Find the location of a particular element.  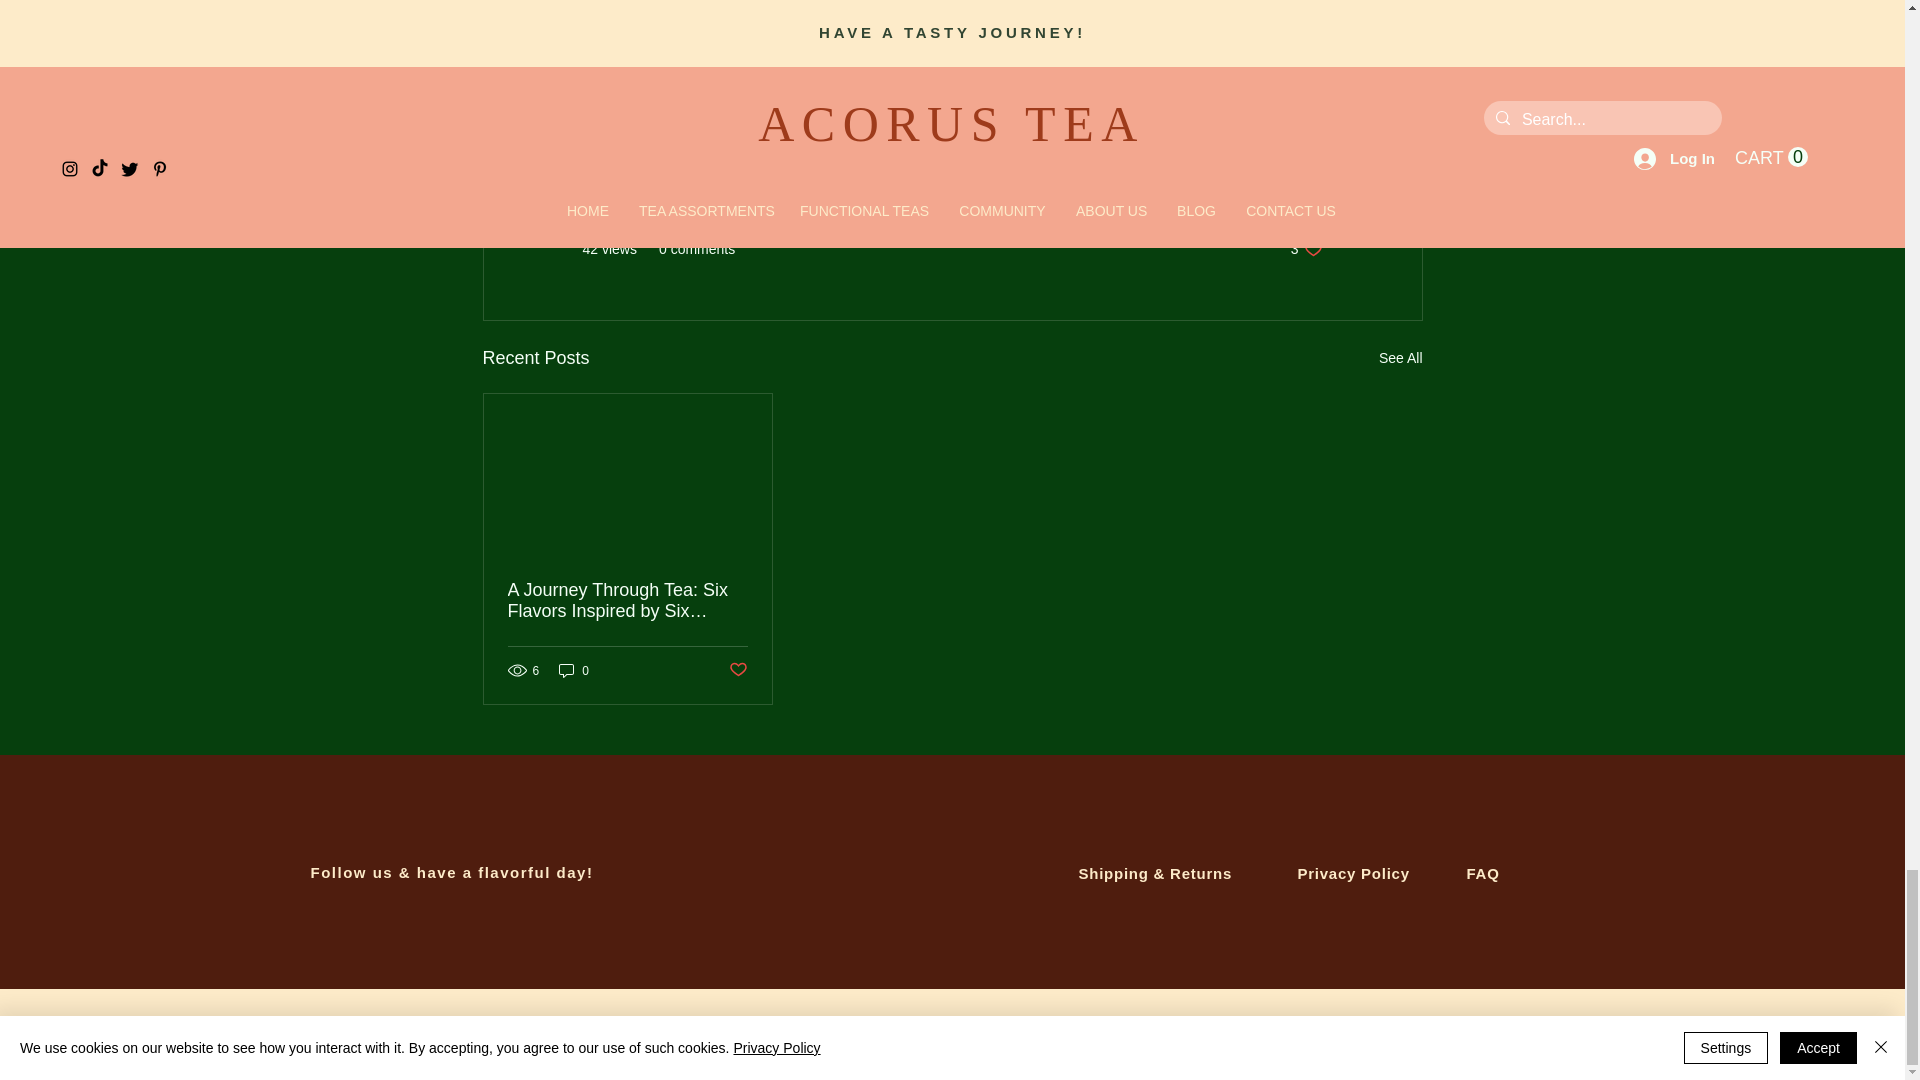

Post not marked as liked is located at coordinates (952, 26).